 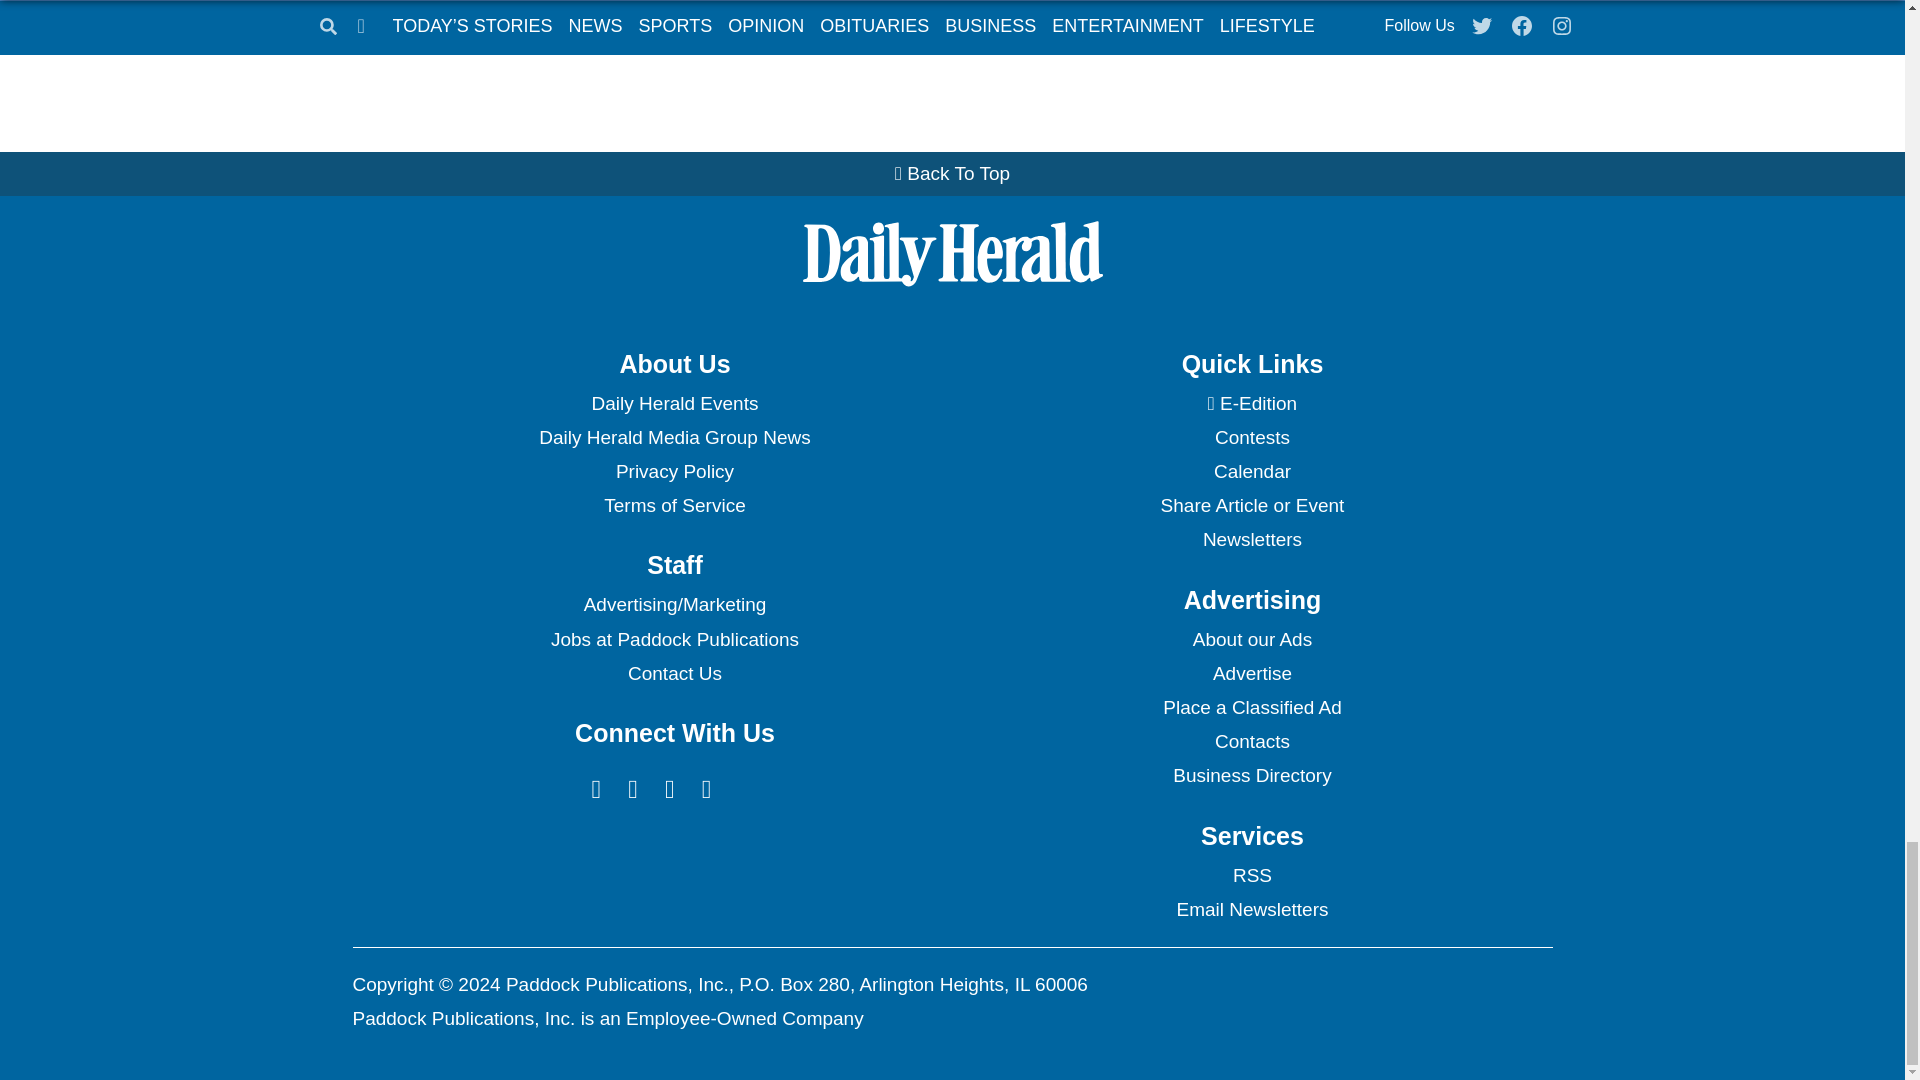 What do you see at coordinates (1252, 404) in the screenshot?
I see `Daily Herald Digital Newspaper` at bounding box center [1252, 404].